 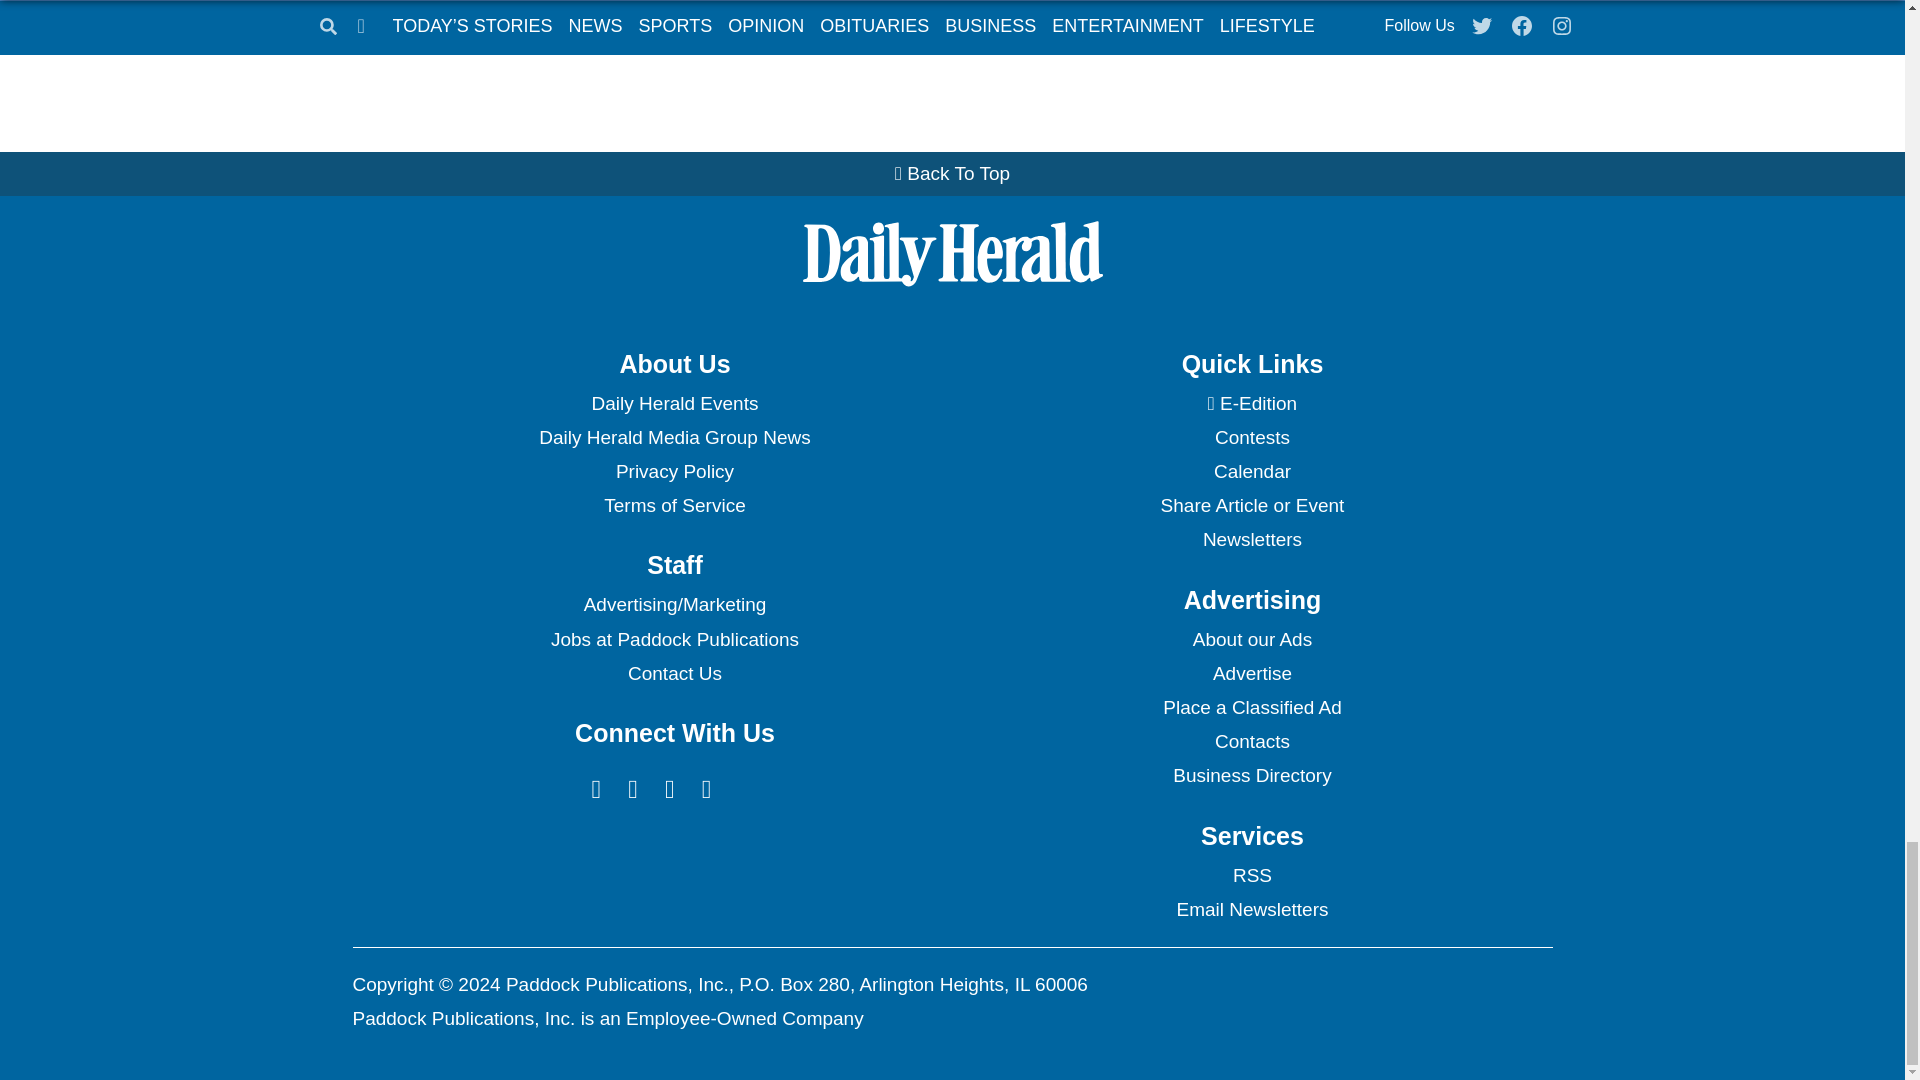 What do you see at coordinates (1252, 404) in the screenshot?
I see `Daily Herald Digital Newspaper` at bounding box center [1252, 404].